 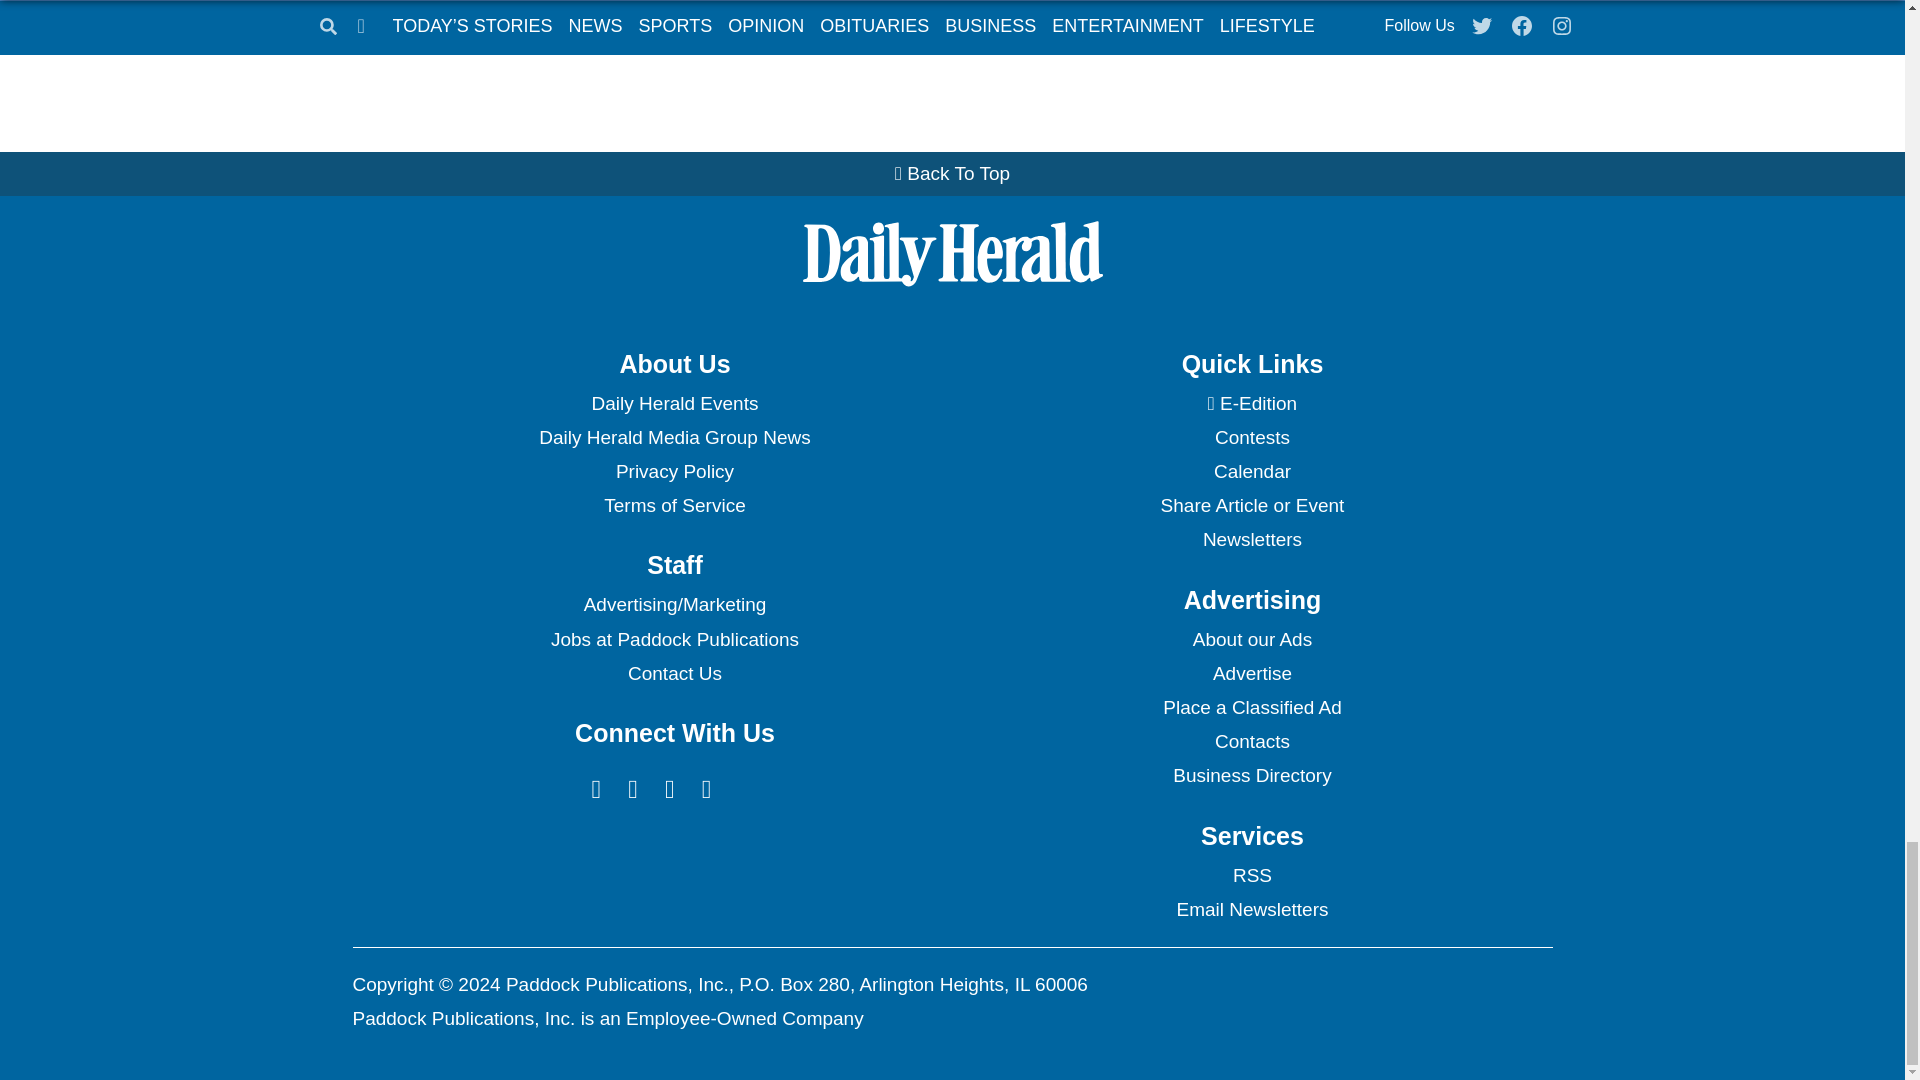 What do you see at coordinates (1252, 404) in the screenshot?
I see `Daily Herald Digital Newspaper` at bounding box center [1252, 404].